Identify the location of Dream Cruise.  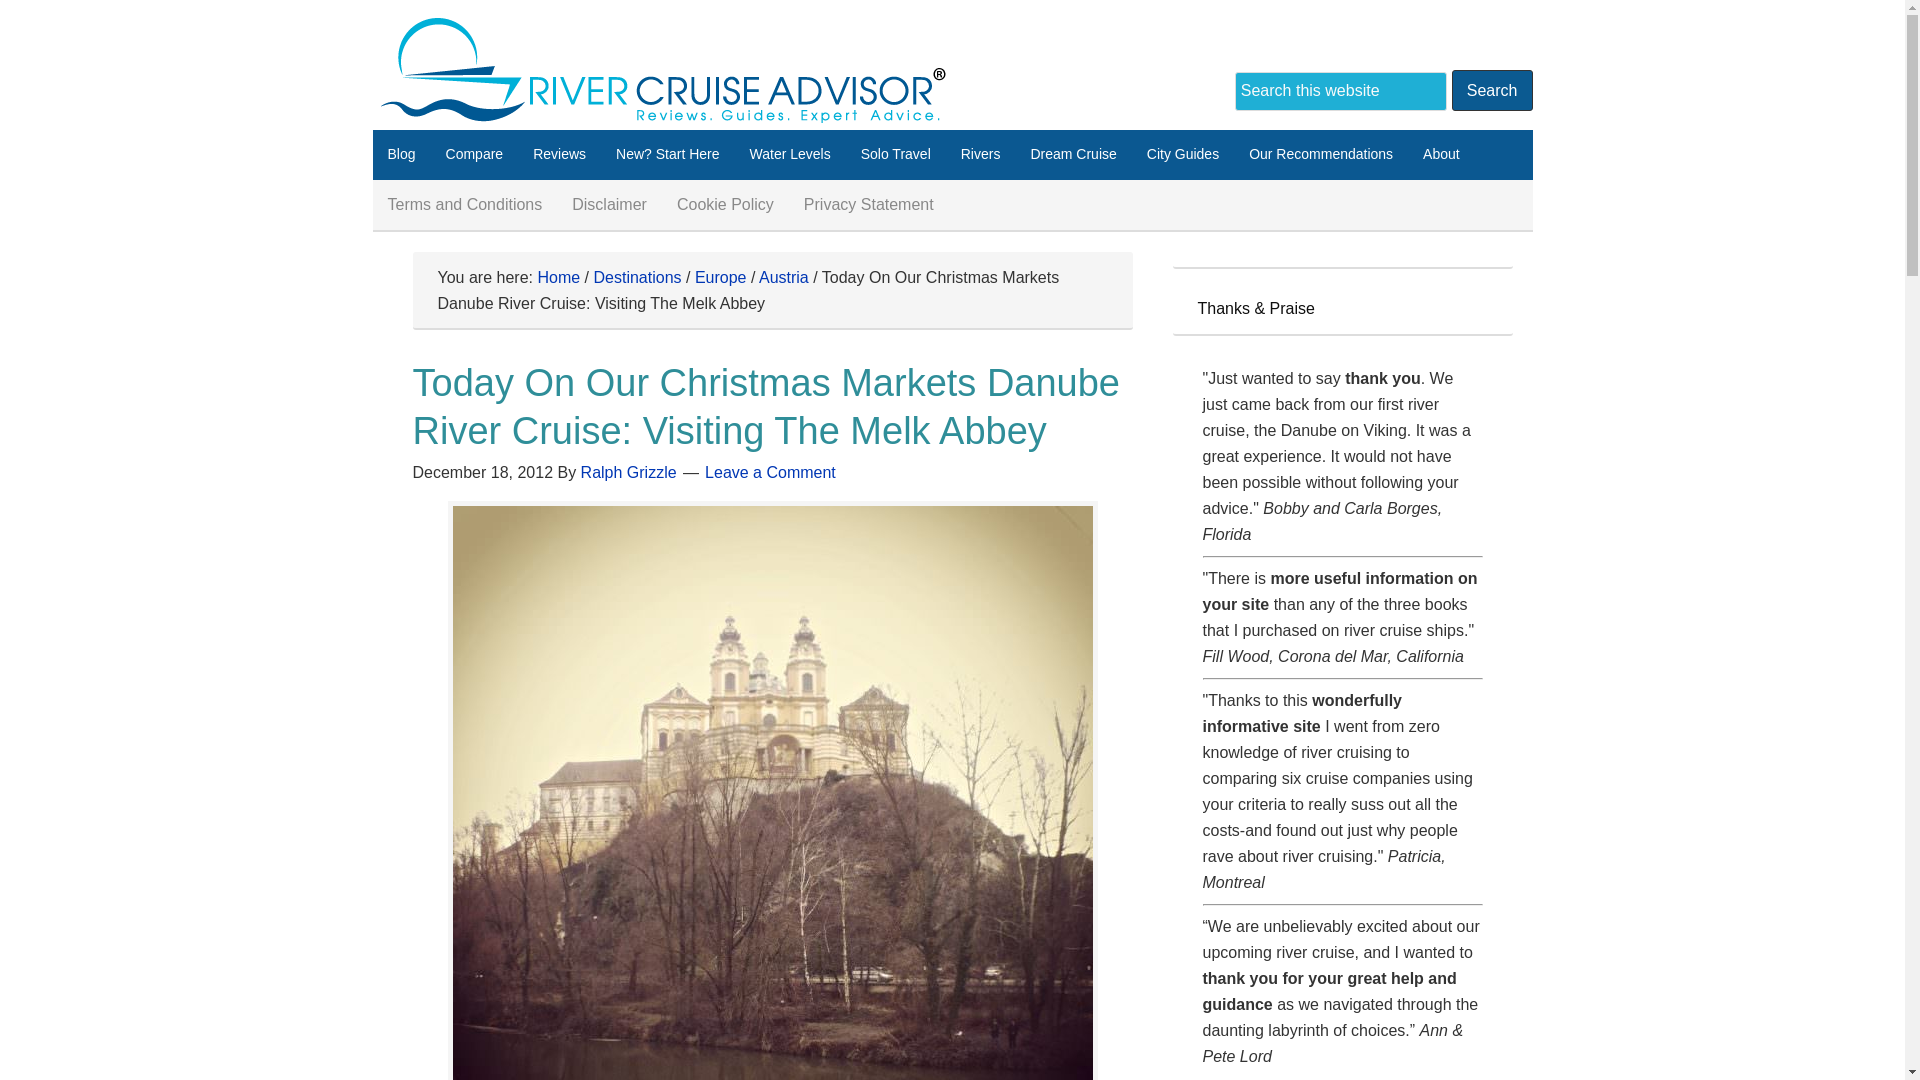
(1072, 154).